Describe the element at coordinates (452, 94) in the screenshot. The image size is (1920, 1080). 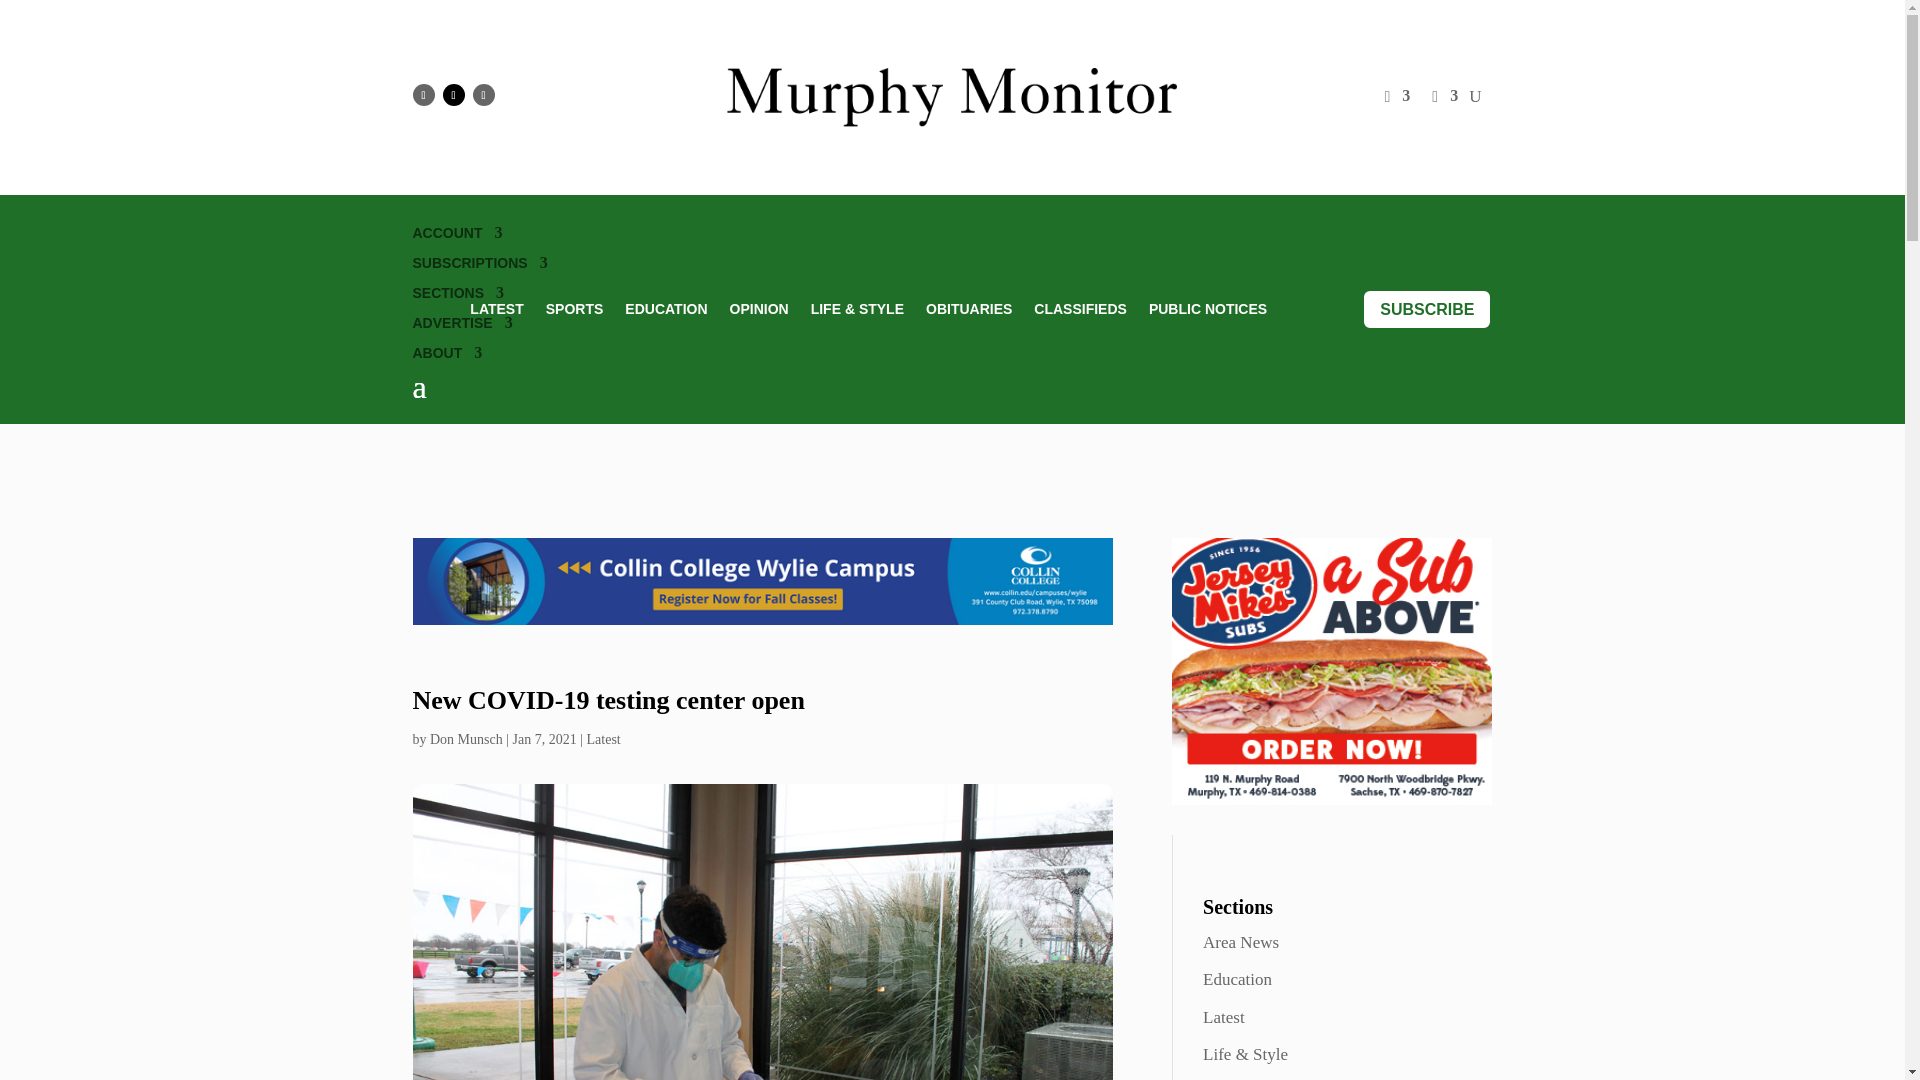
I see `Follow on X` at that location.